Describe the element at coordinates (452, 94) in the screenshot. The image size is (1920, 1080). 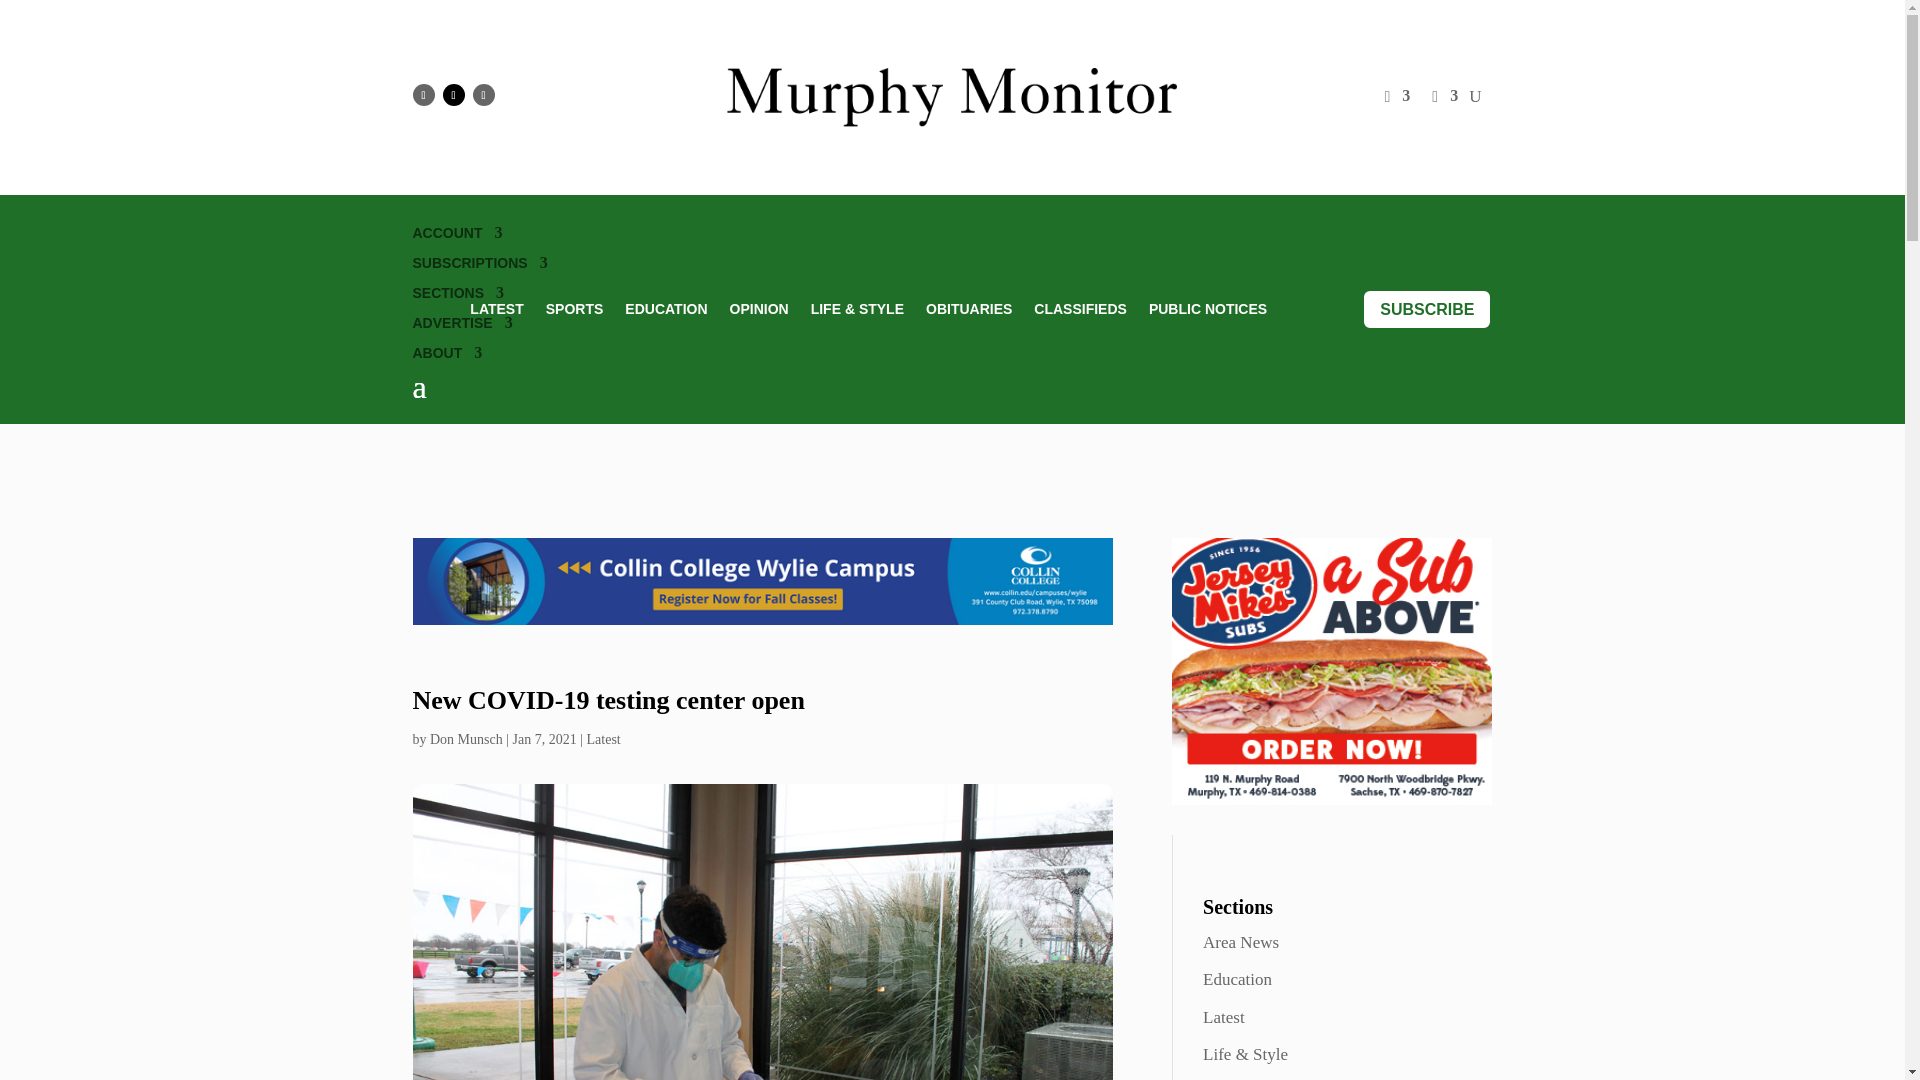
I see `Follow on X` at that location.